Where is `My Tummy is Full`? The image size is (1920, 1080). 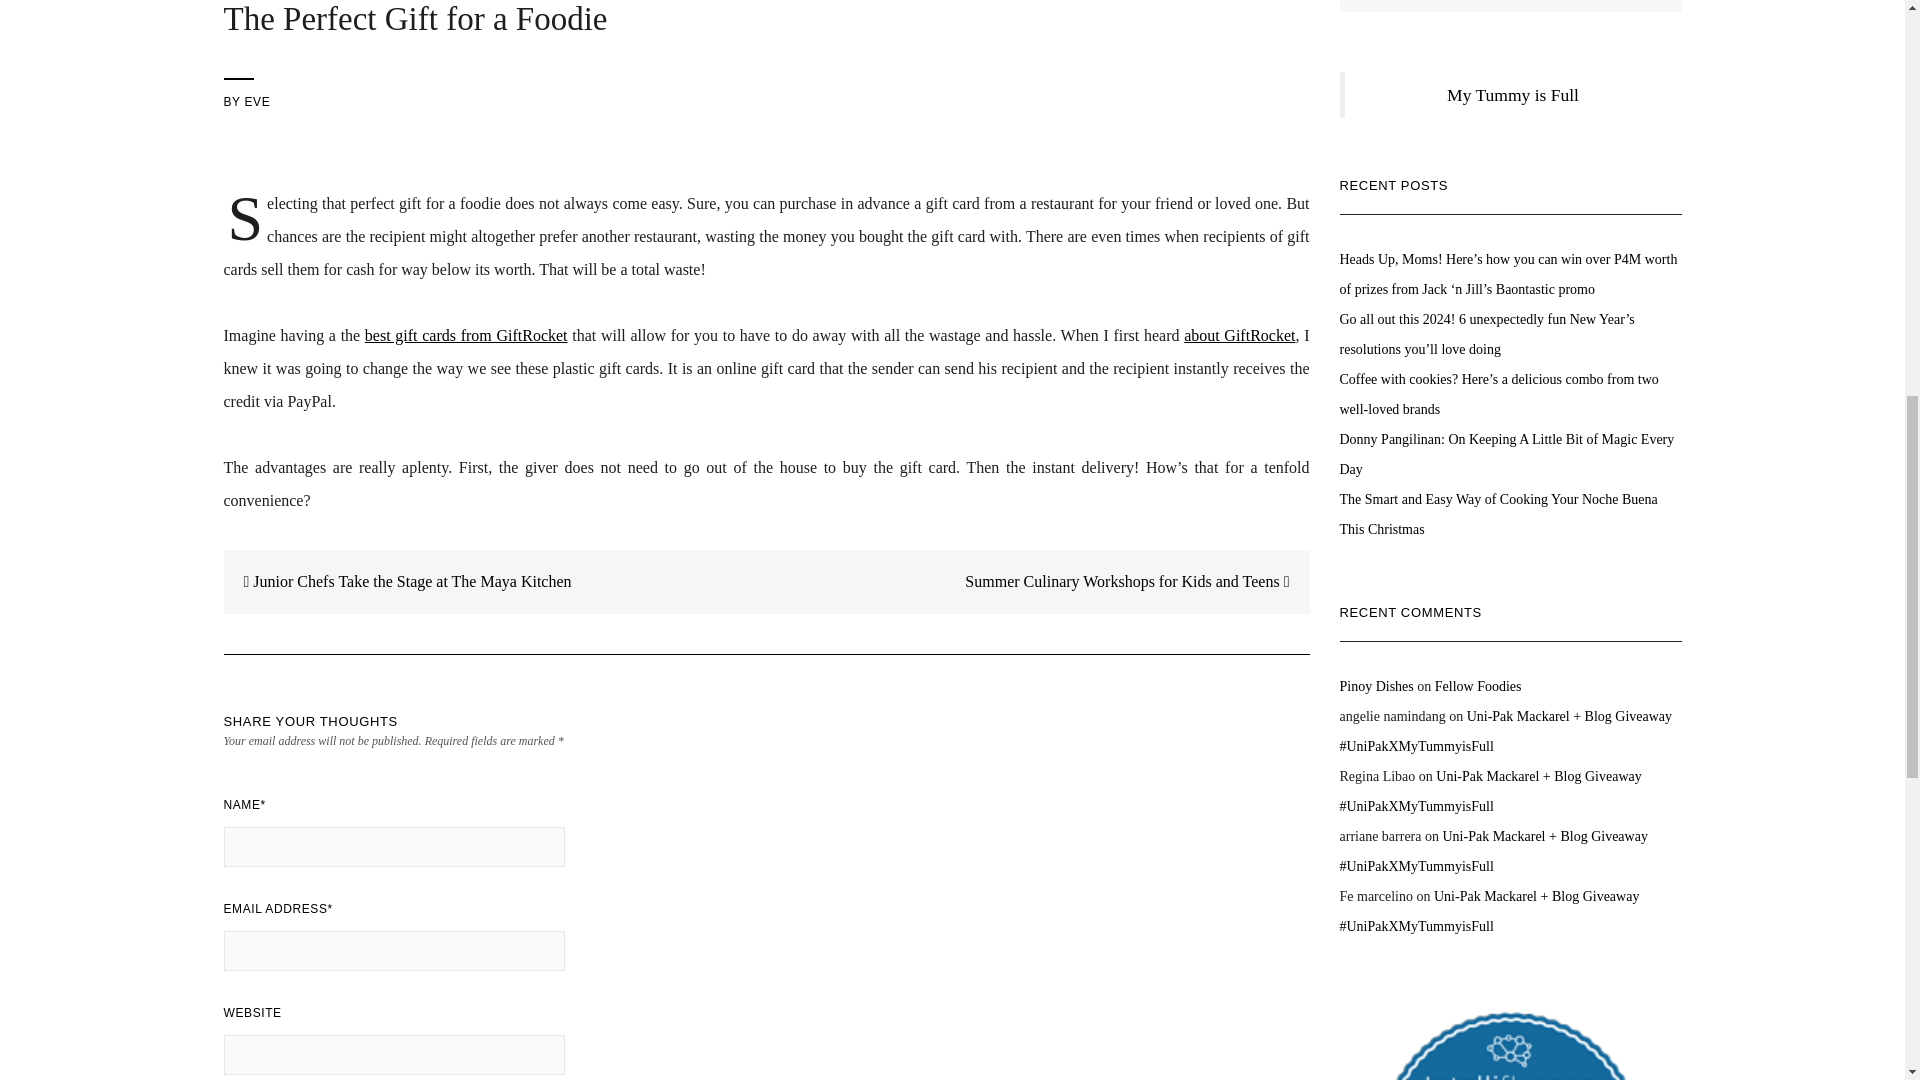
My Tummy is Full is located at coordinates (1512, 94).